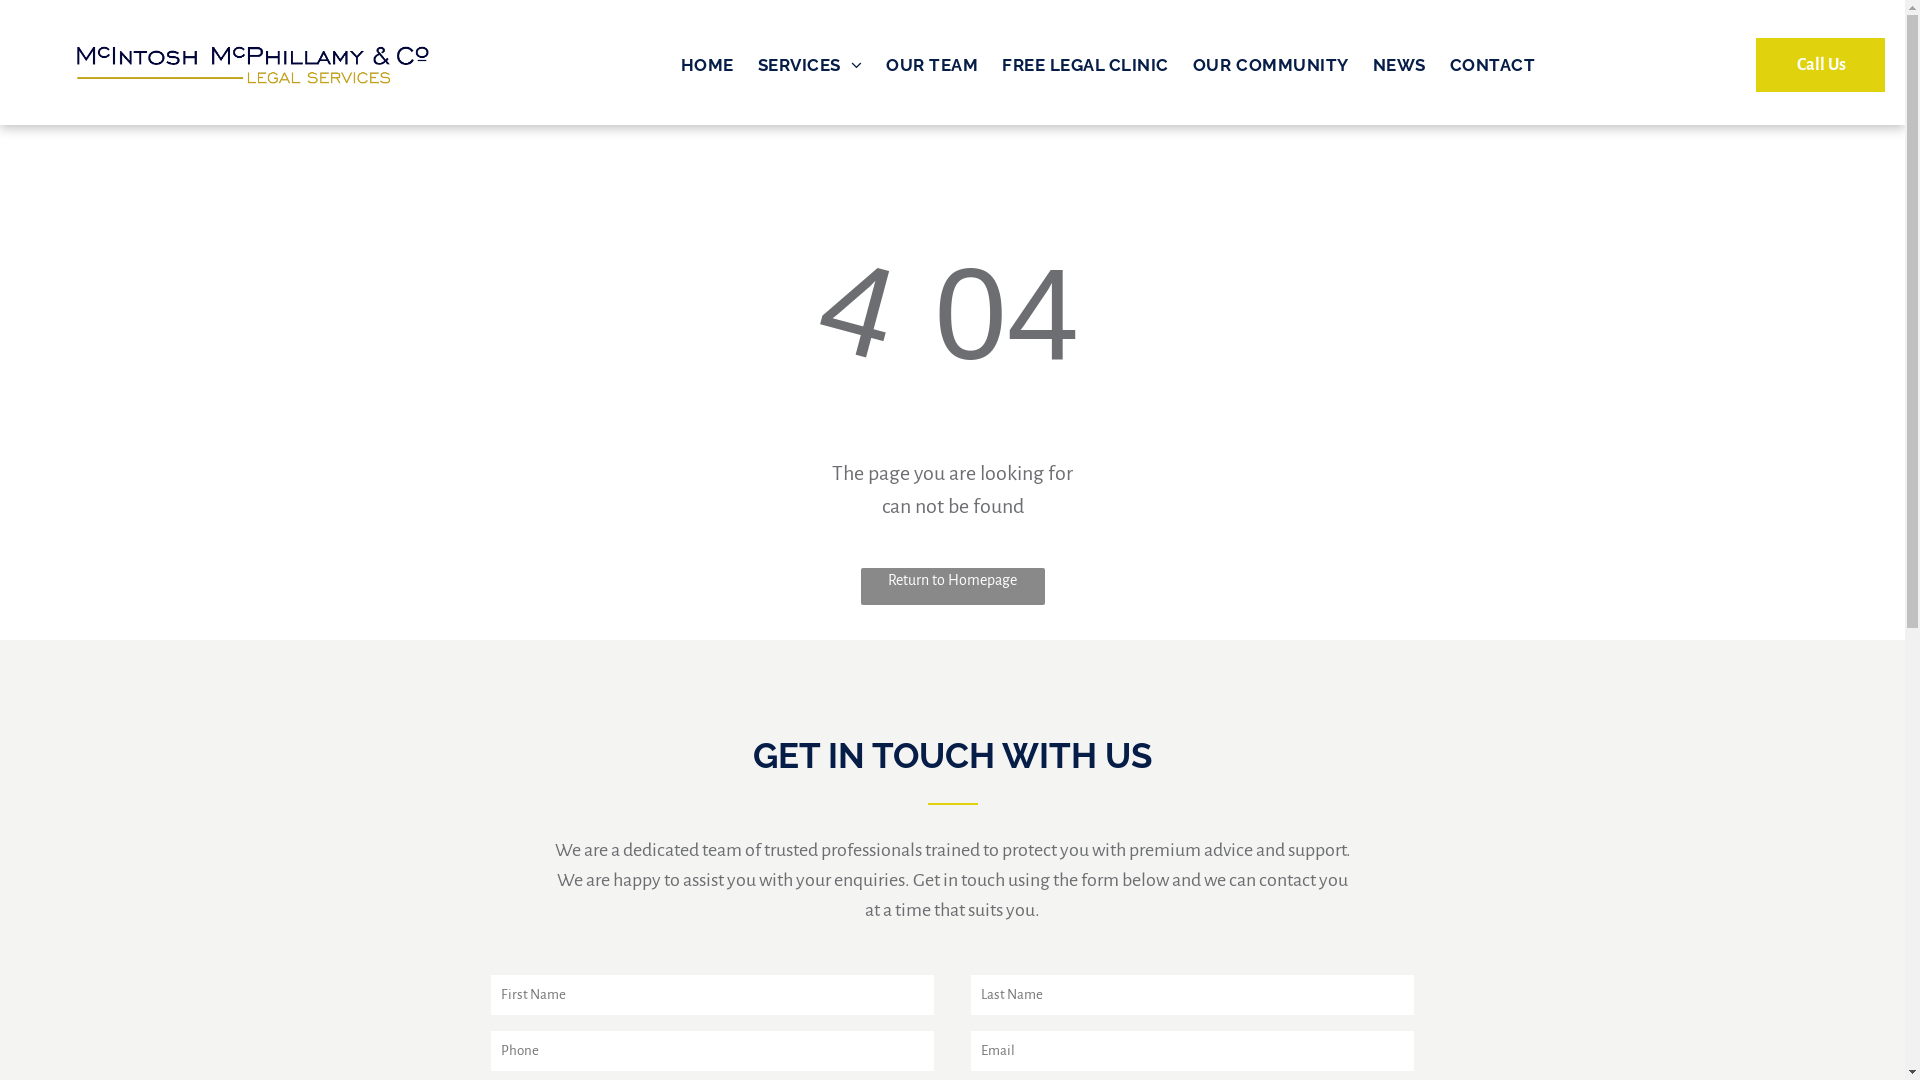 The width and height of the screenshot is (1920, 1080). Describe the element at coordinates (1493, 66) in the screenshot. I see `CONTACT` at that location.